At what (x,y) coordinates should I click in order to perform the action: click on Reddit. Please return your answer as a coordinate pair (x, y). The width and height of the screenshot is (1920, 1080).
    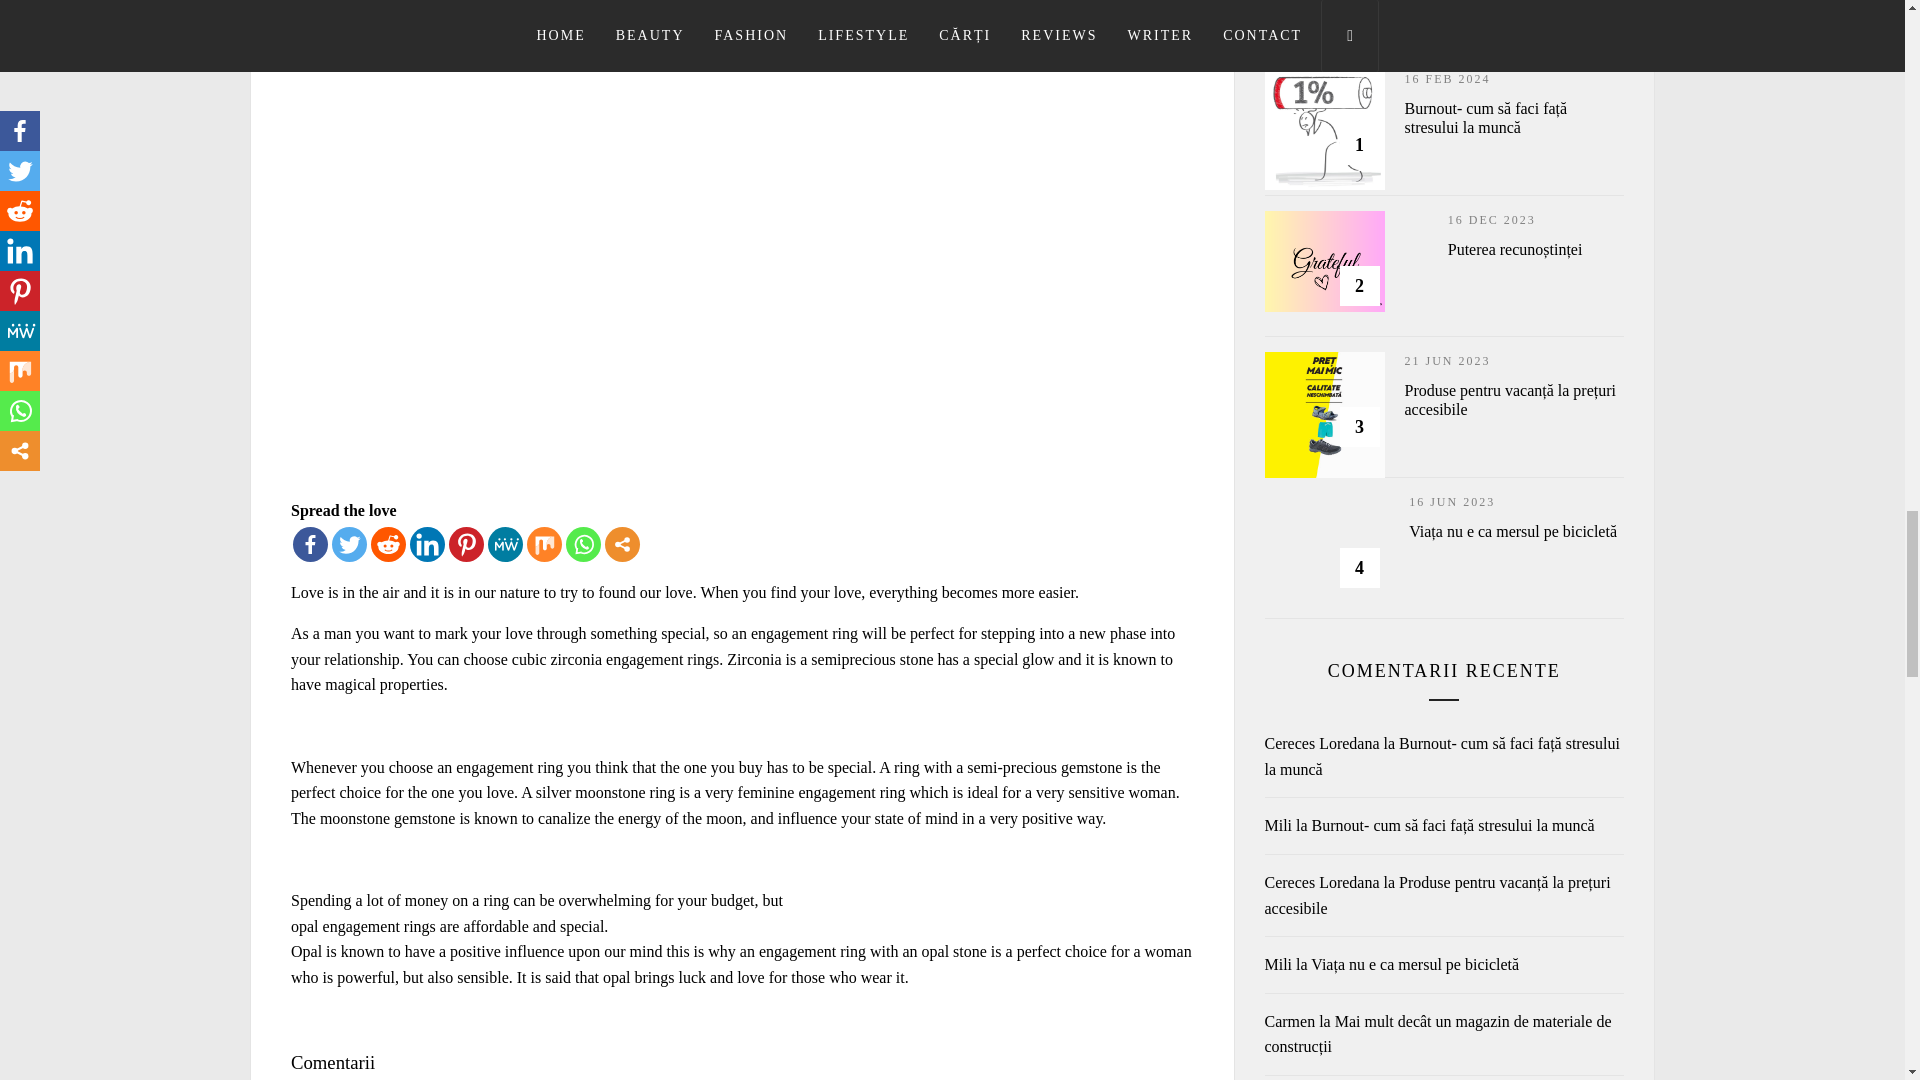
    Looking at the image, I should click on (388, 544).